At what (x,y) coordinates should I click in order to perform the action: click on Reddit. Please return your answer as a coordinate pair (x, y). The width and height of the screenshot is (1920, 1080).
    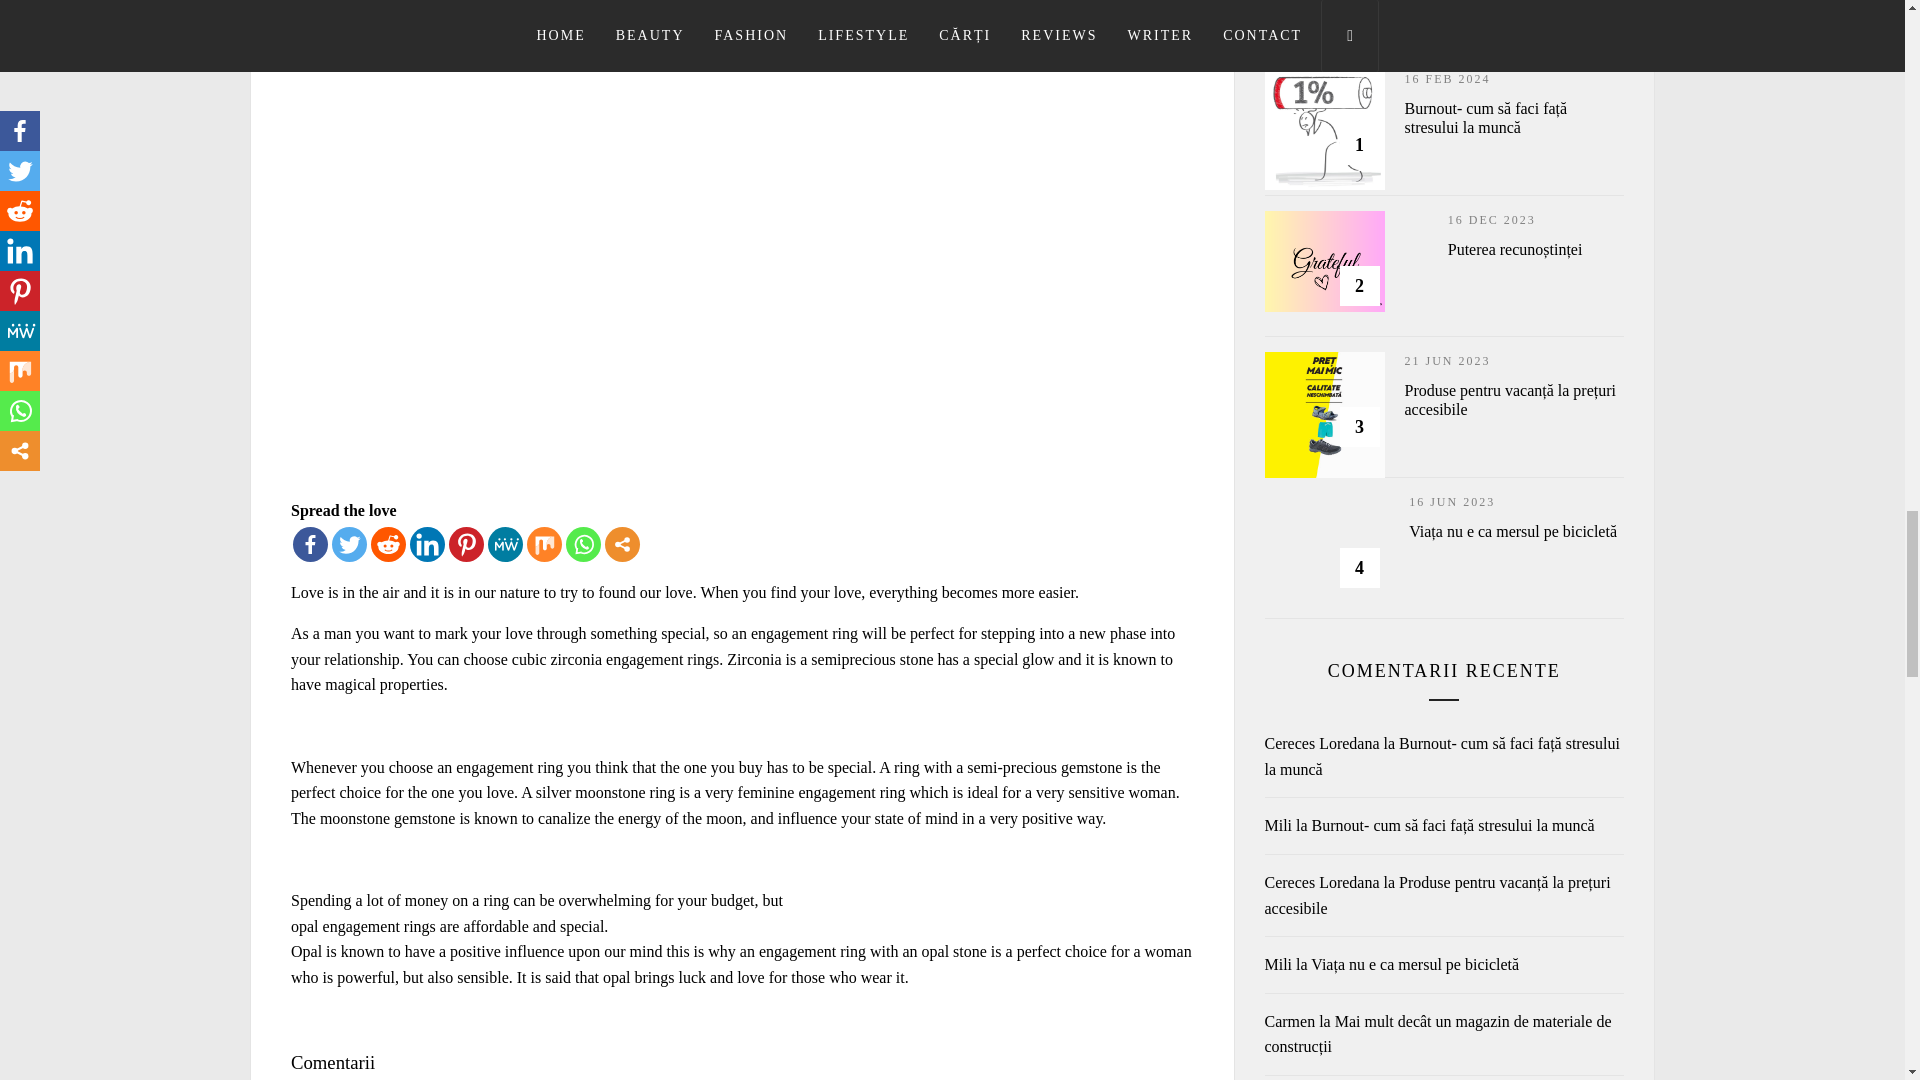
    Looking at the image, I should click on (388, 544).